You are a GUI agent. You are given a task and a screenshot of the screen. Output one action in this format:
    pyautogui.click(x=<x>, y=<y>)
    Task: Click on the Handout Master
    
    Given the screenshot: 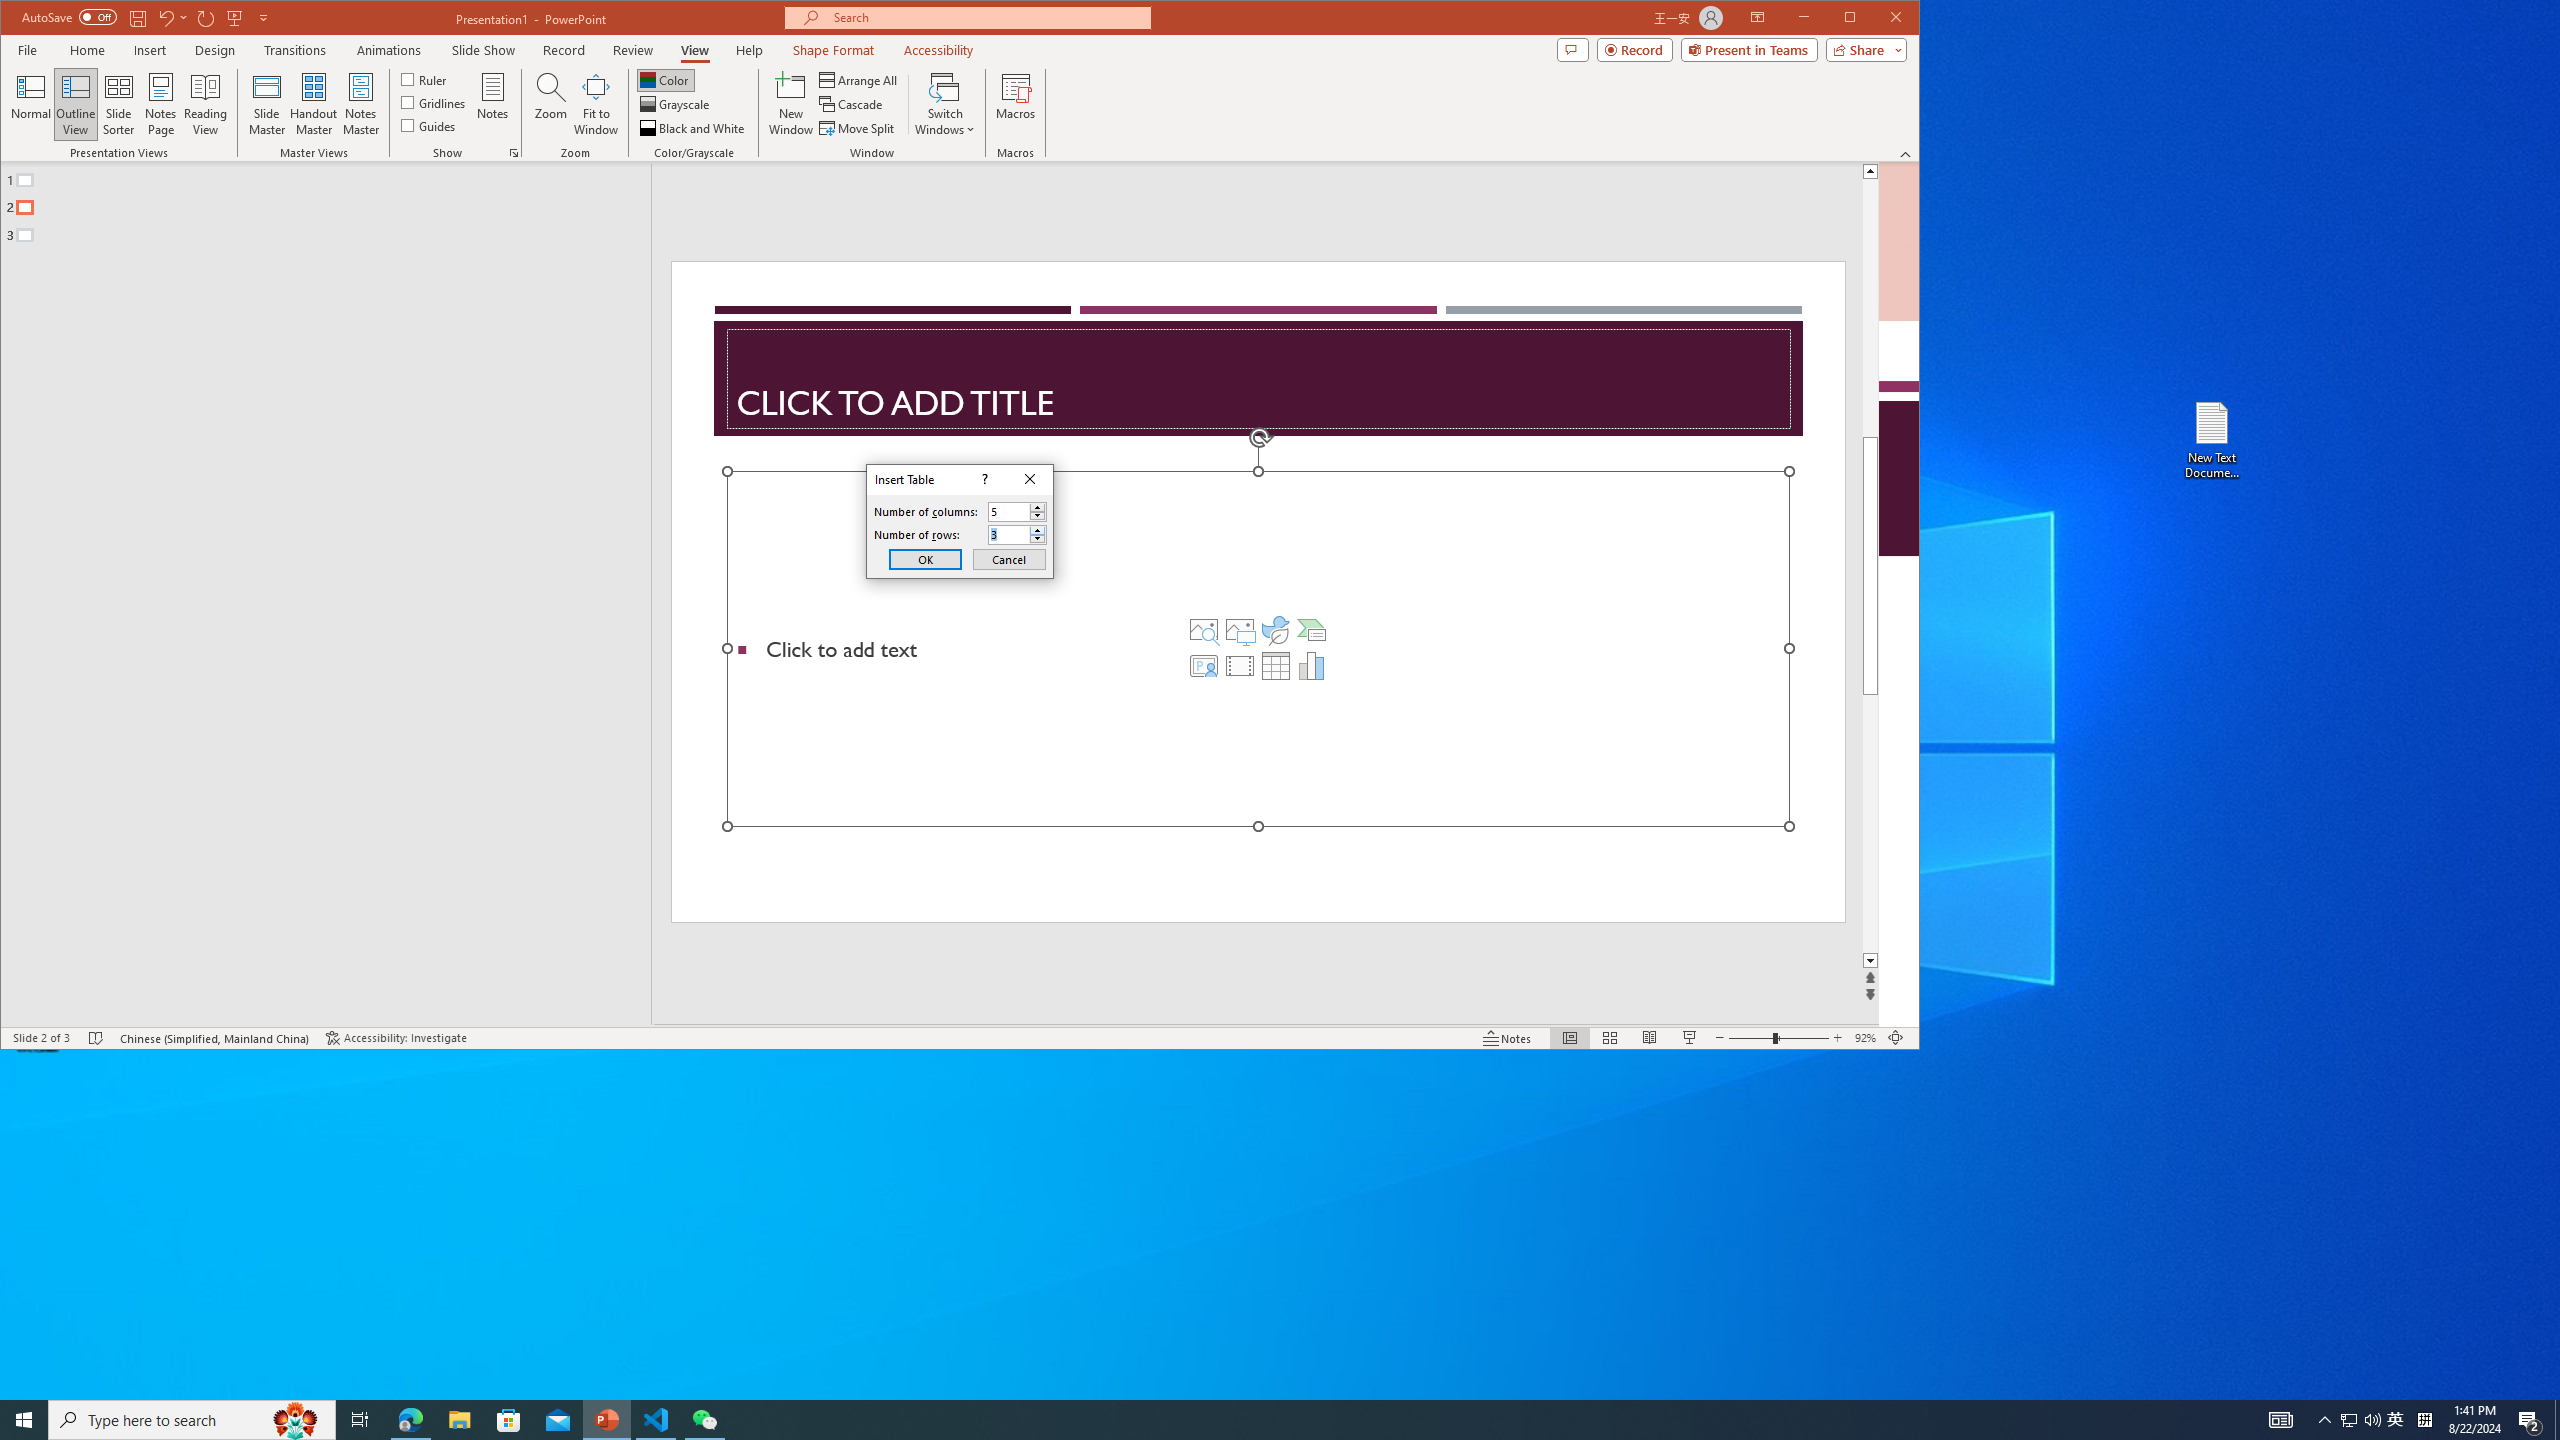 What is the action you would take?
    pyautogui.click(x=313, y=104)
    